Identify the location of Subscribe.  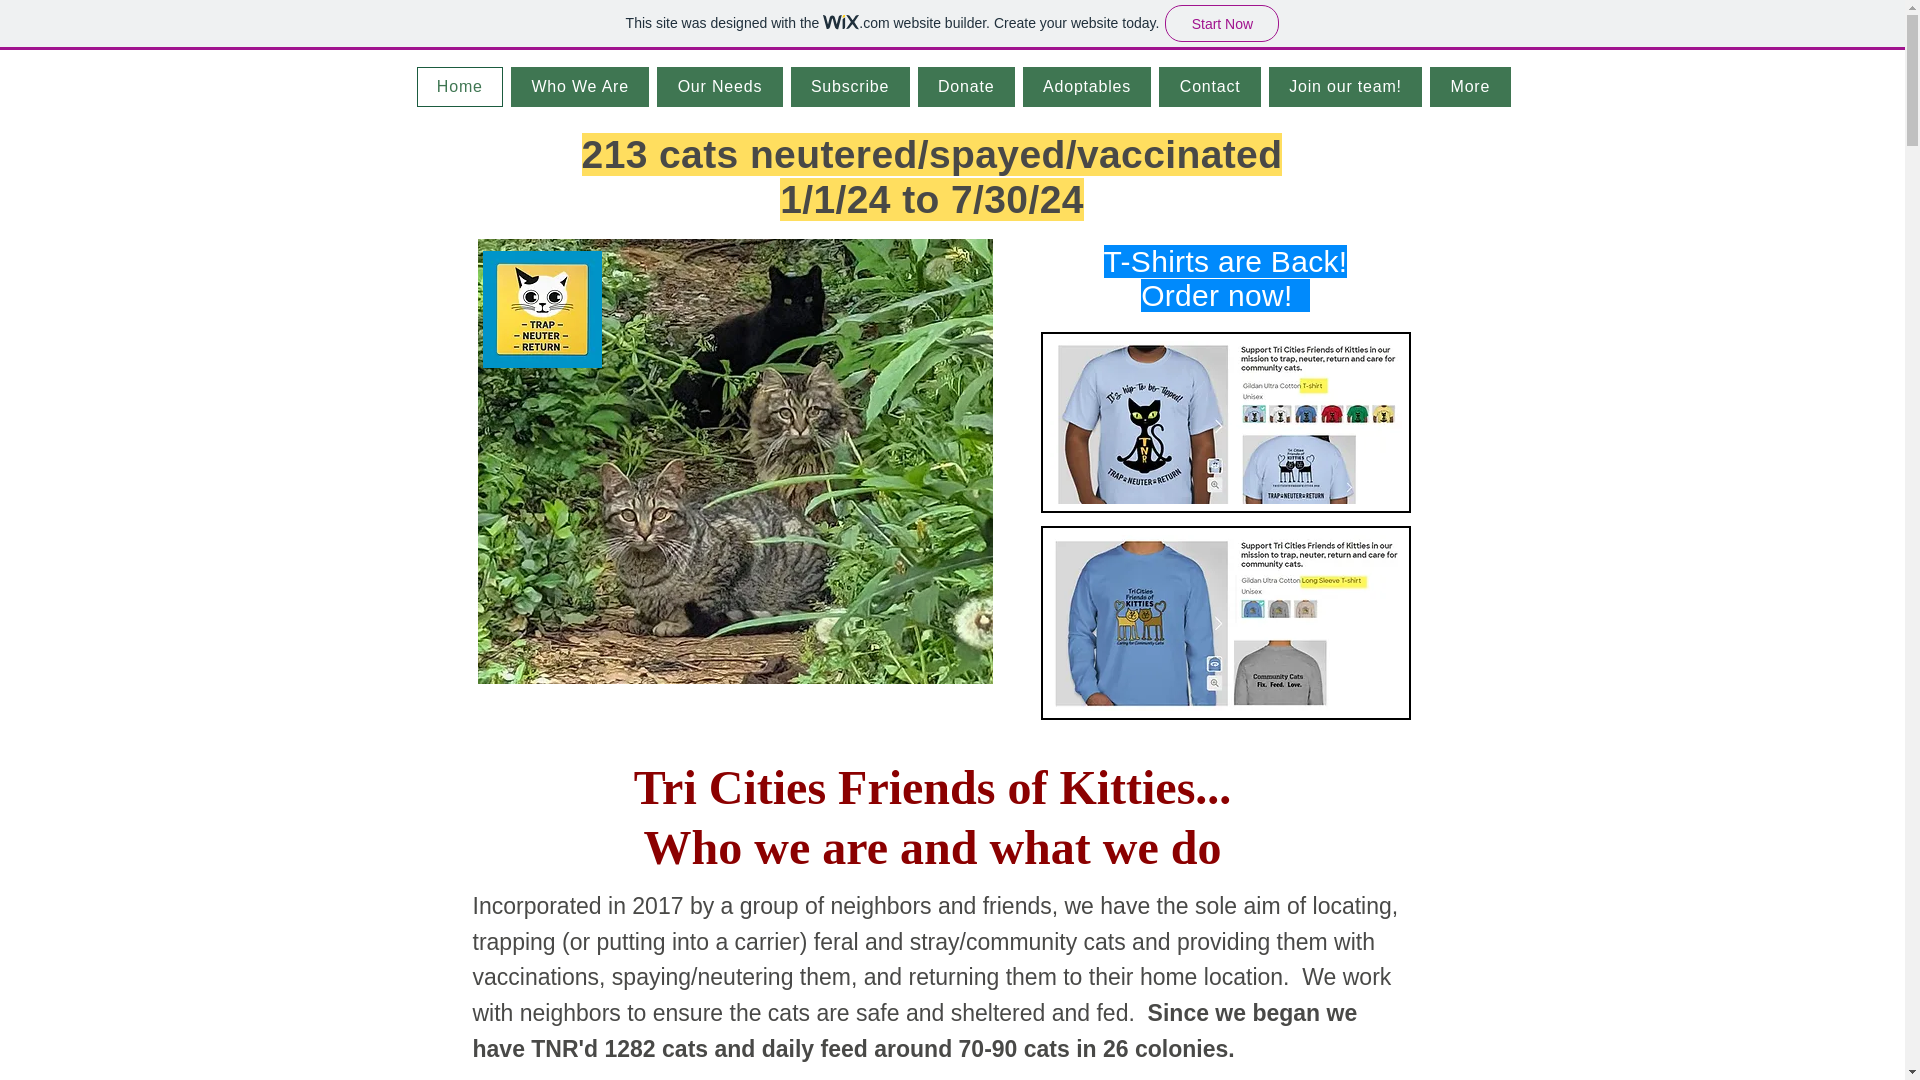
(850, 86).